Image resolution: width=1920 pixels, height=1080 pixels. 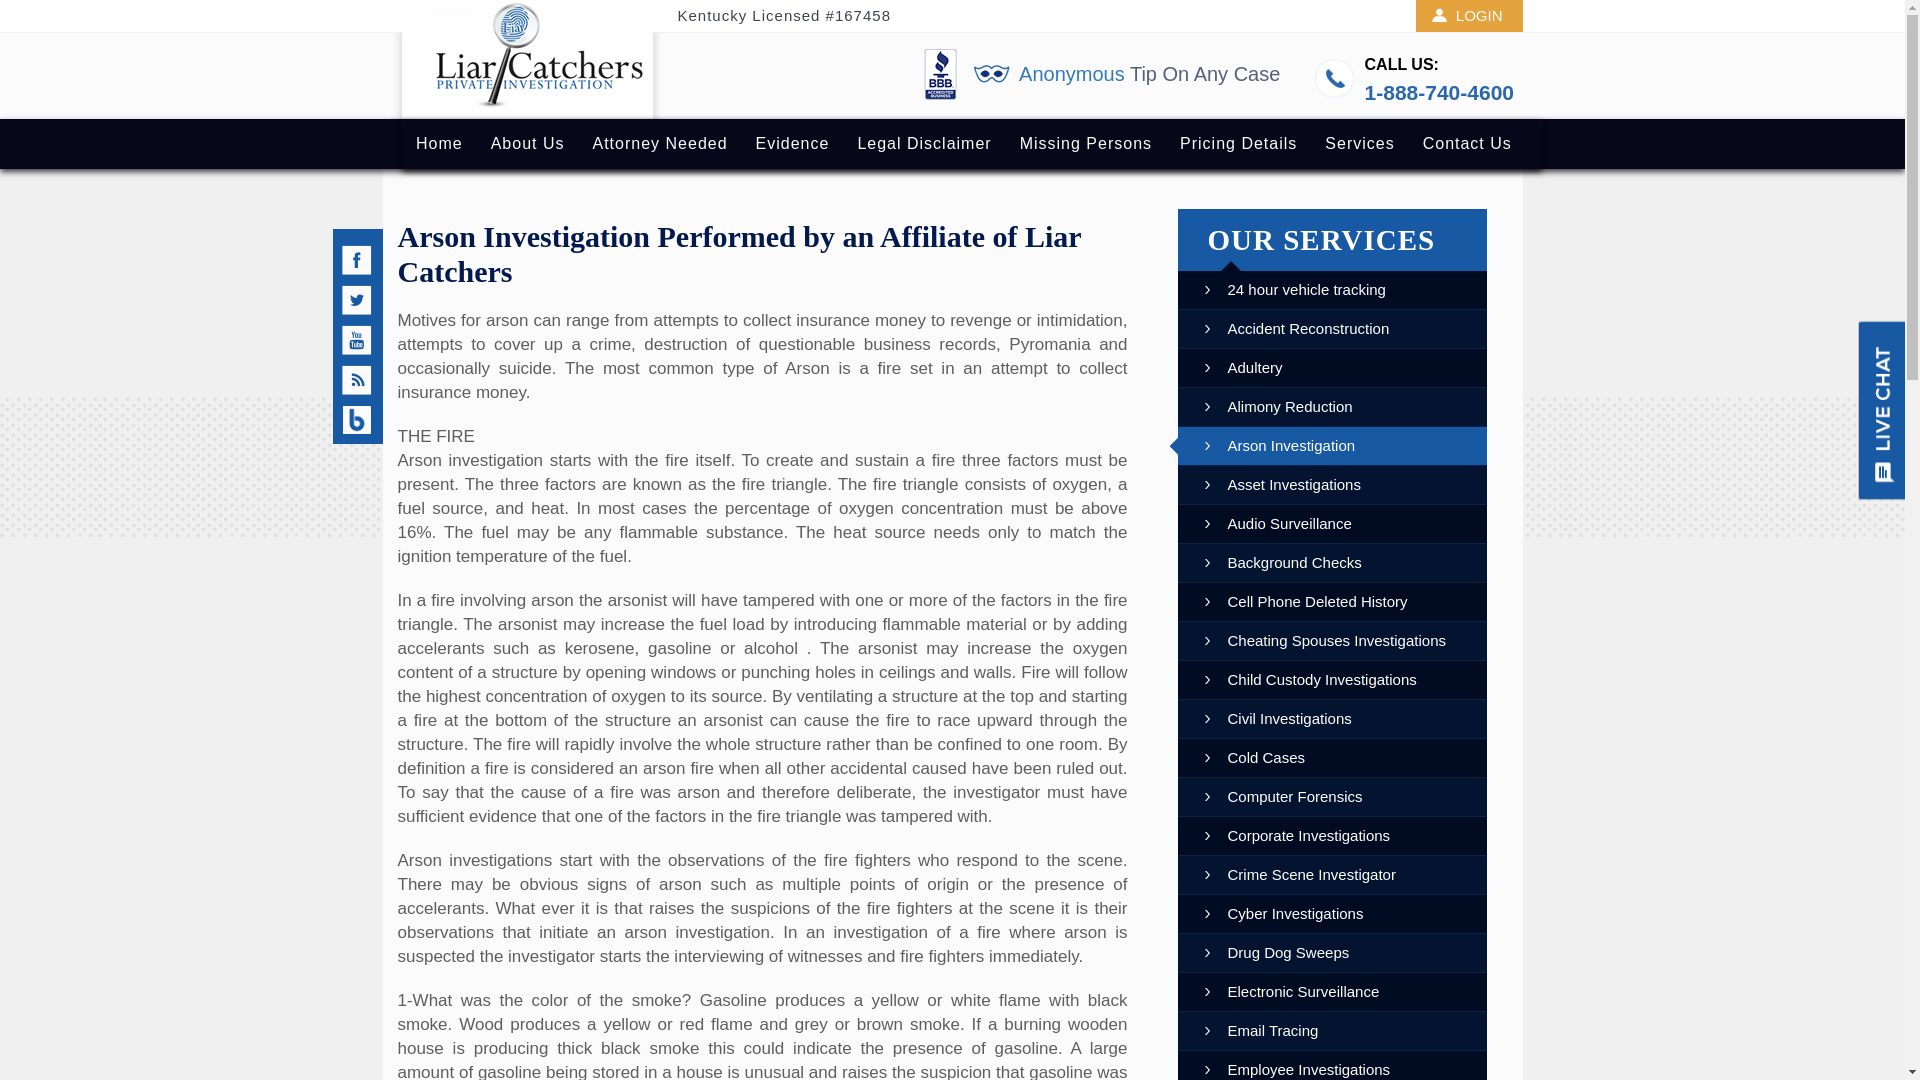 I want to click on Adultery, so click(x=1242, y=367).